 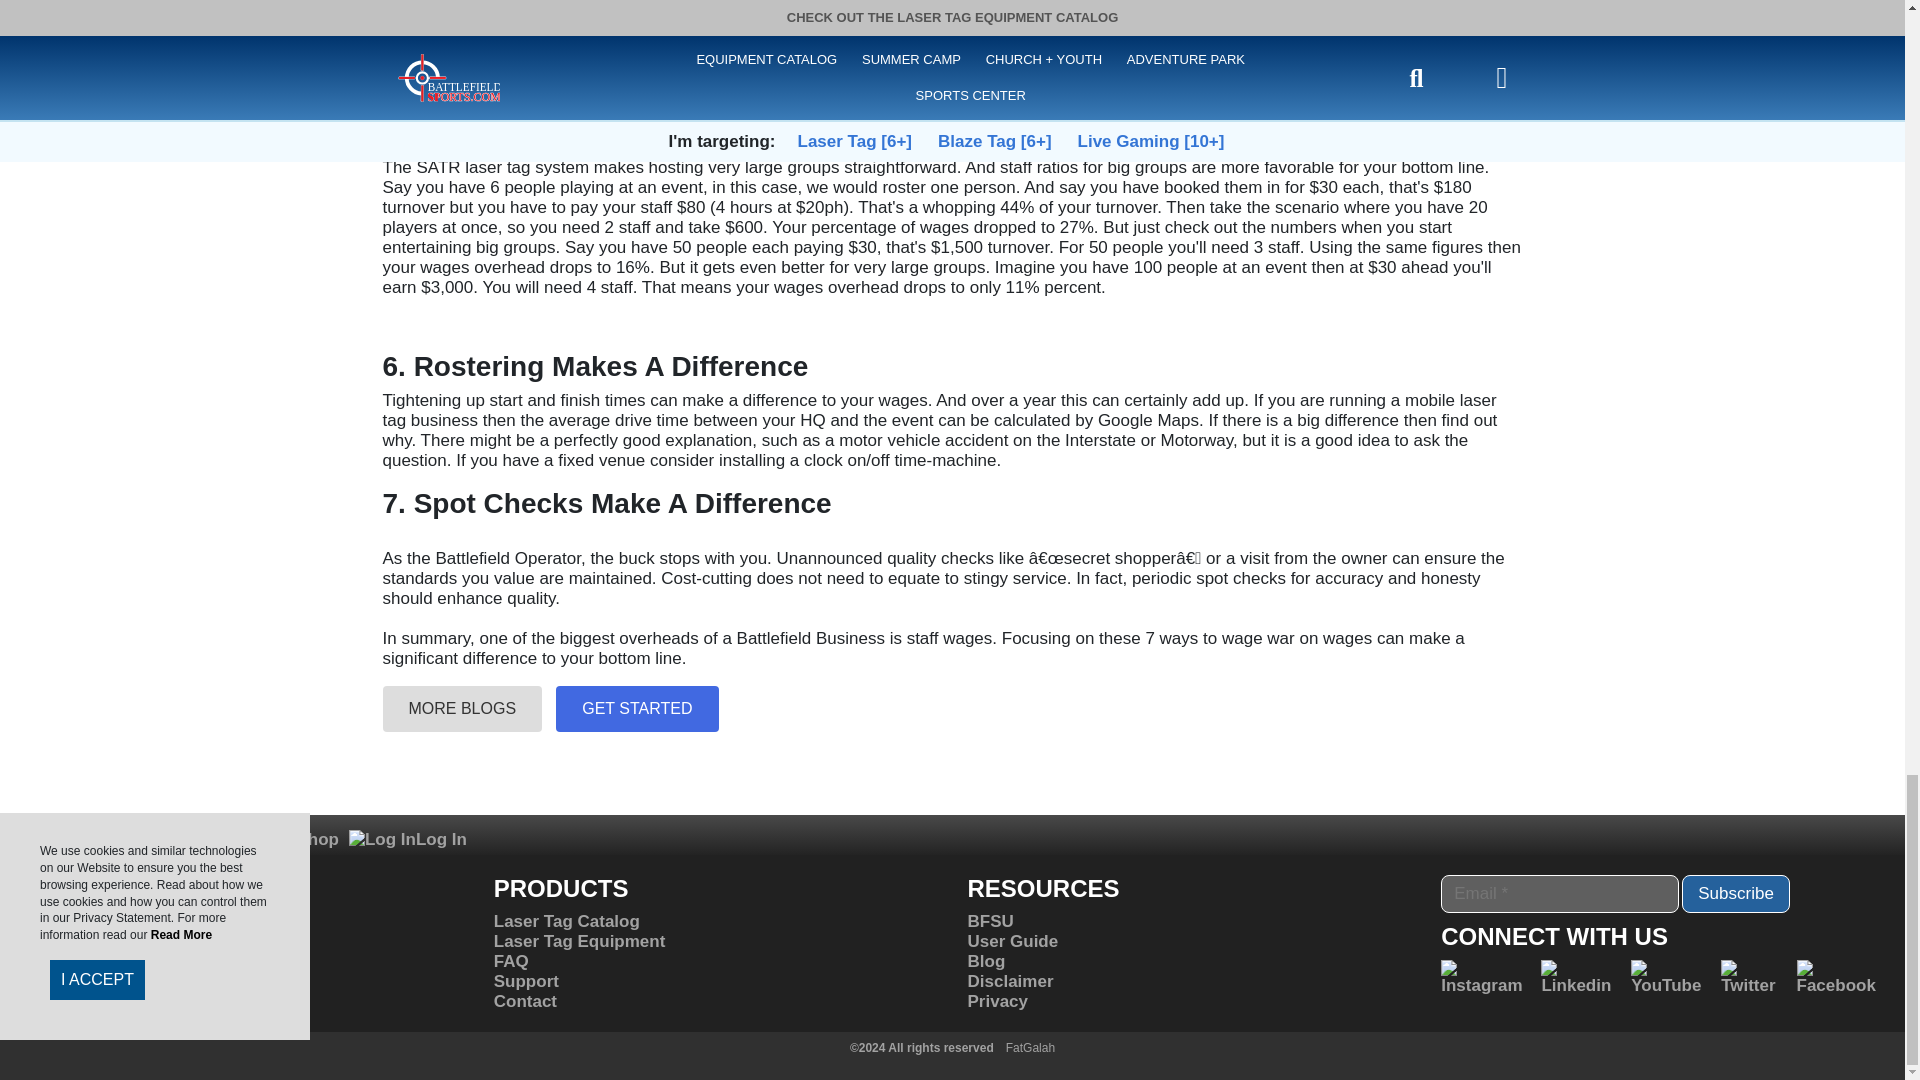 I want to click on About, so click(x=44, y=920).